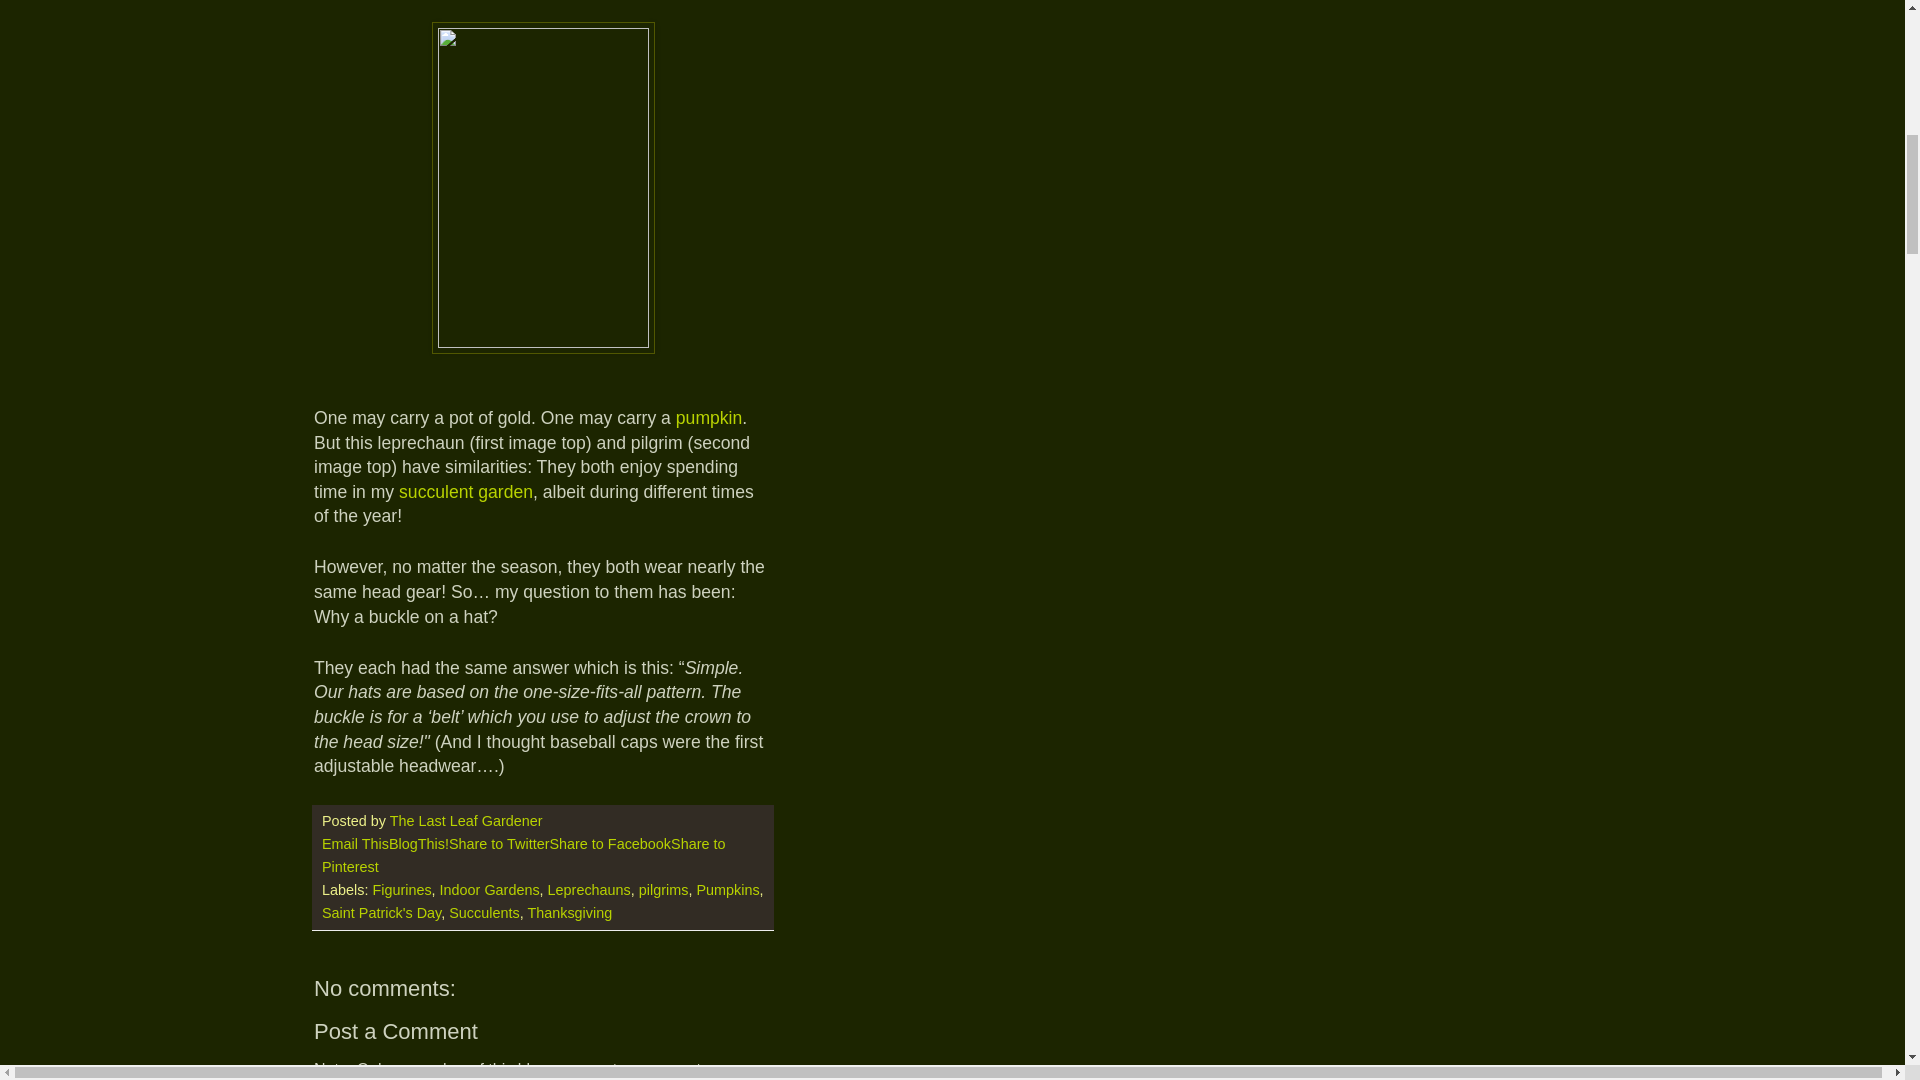 The width and height of the screenshot is (1920, 1080). What do you see at coordinates (468, 821) in the screenshot?
I see `author profile` at bounding box center [468, 821].